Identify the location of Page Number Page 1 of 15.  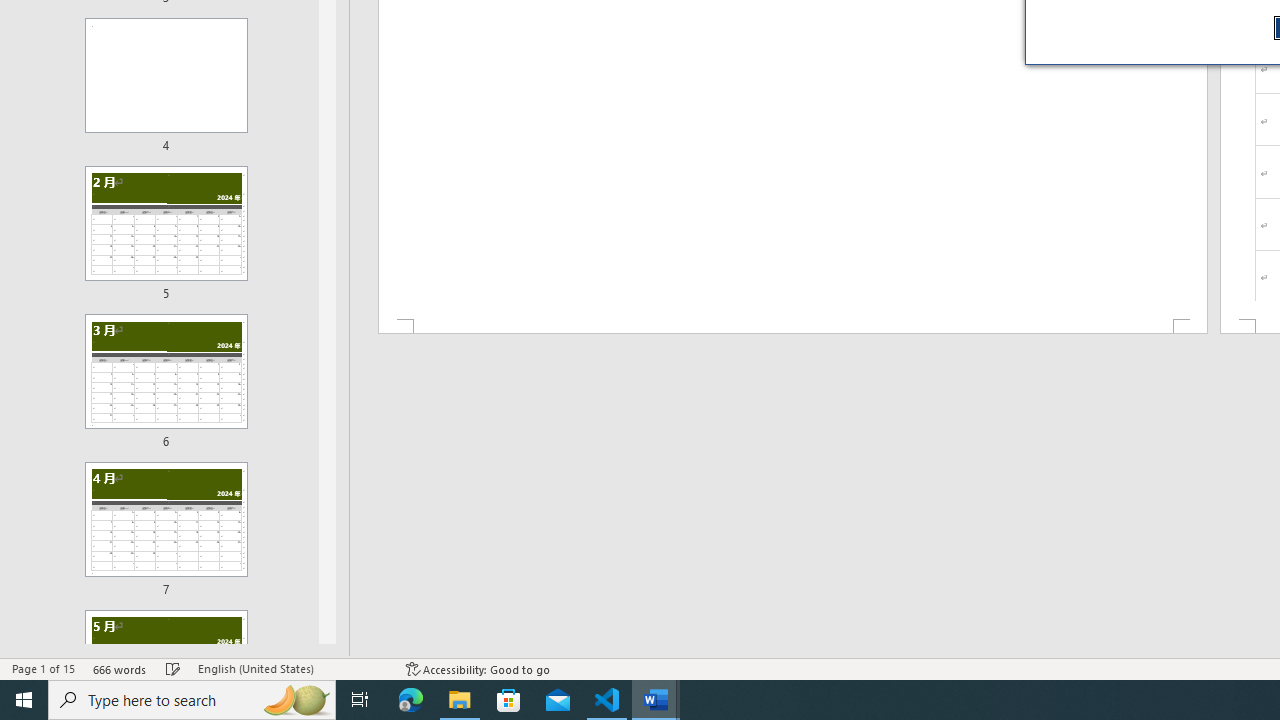
(43, 668).